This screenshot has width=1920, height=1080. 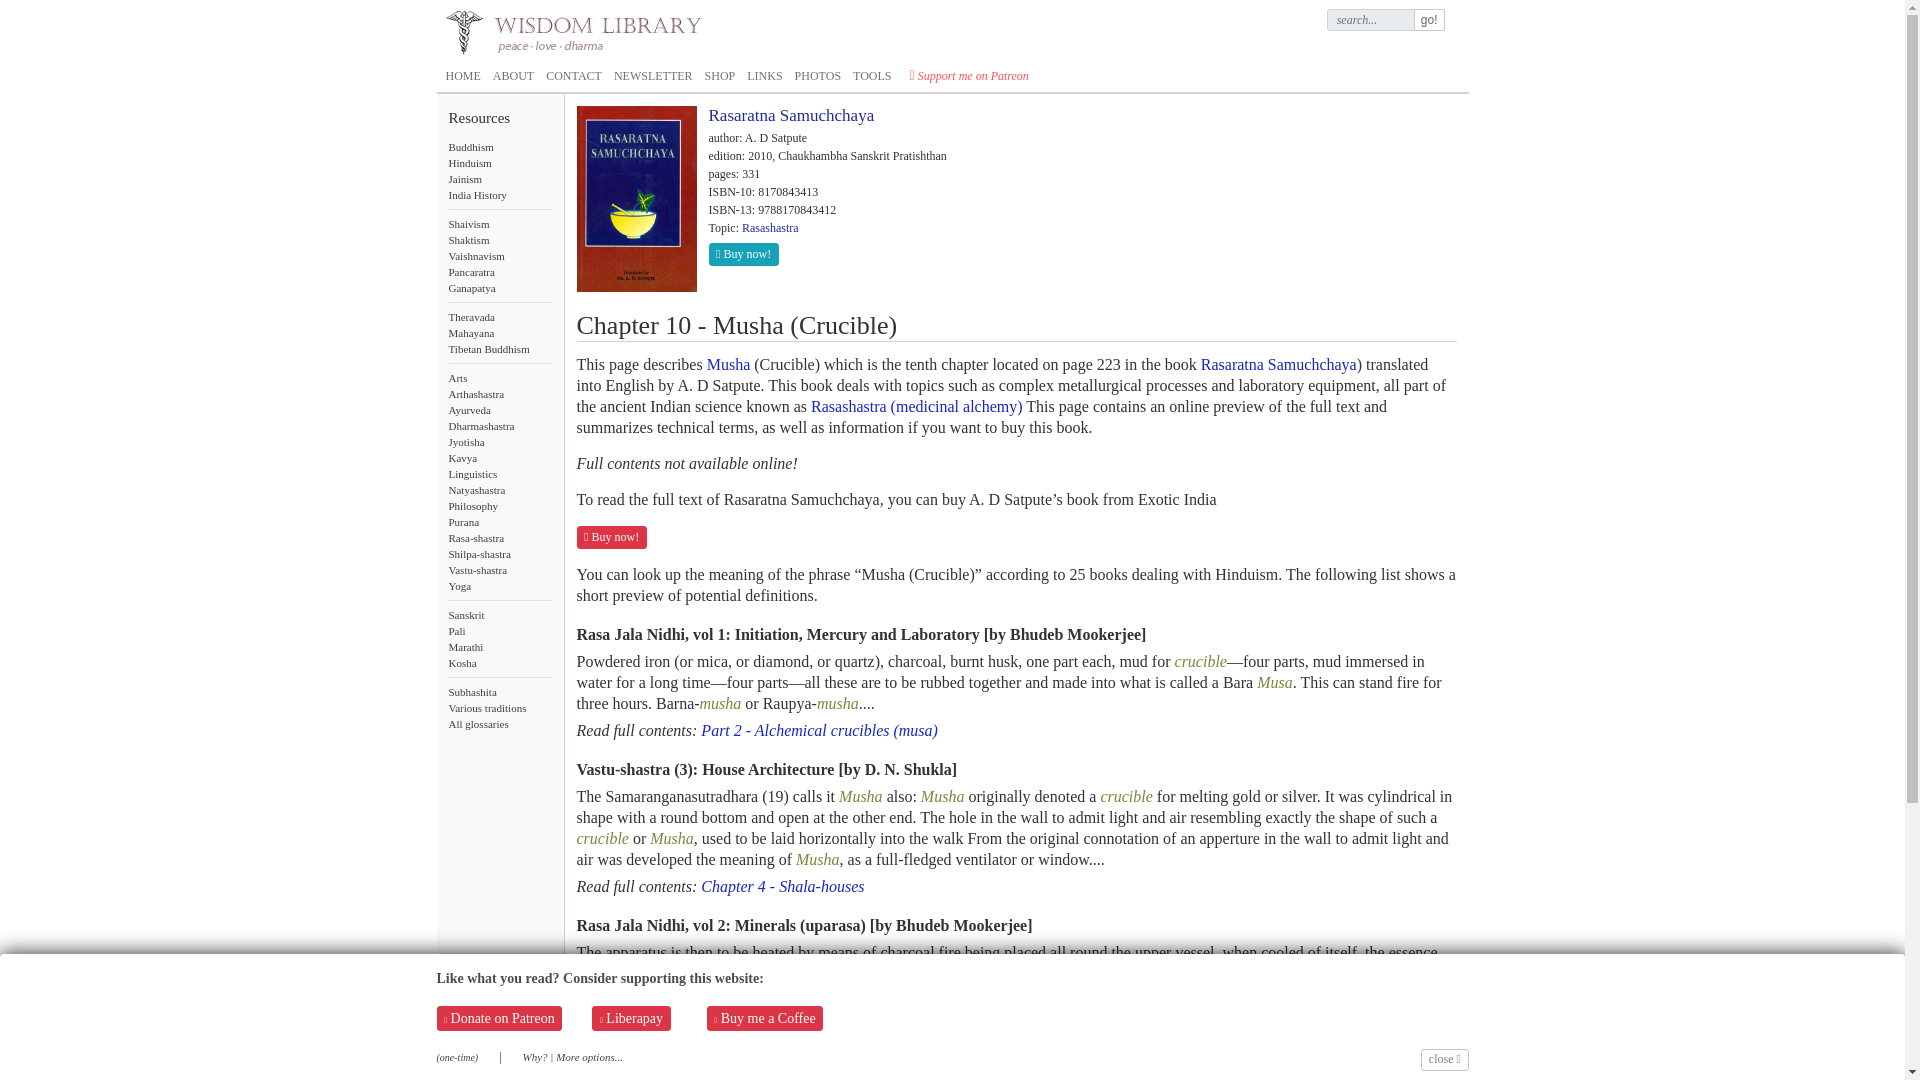 What do you see at coordinates (720, 76) in the screenshot?
I see `SHOP` at bounding box center [720, 76].